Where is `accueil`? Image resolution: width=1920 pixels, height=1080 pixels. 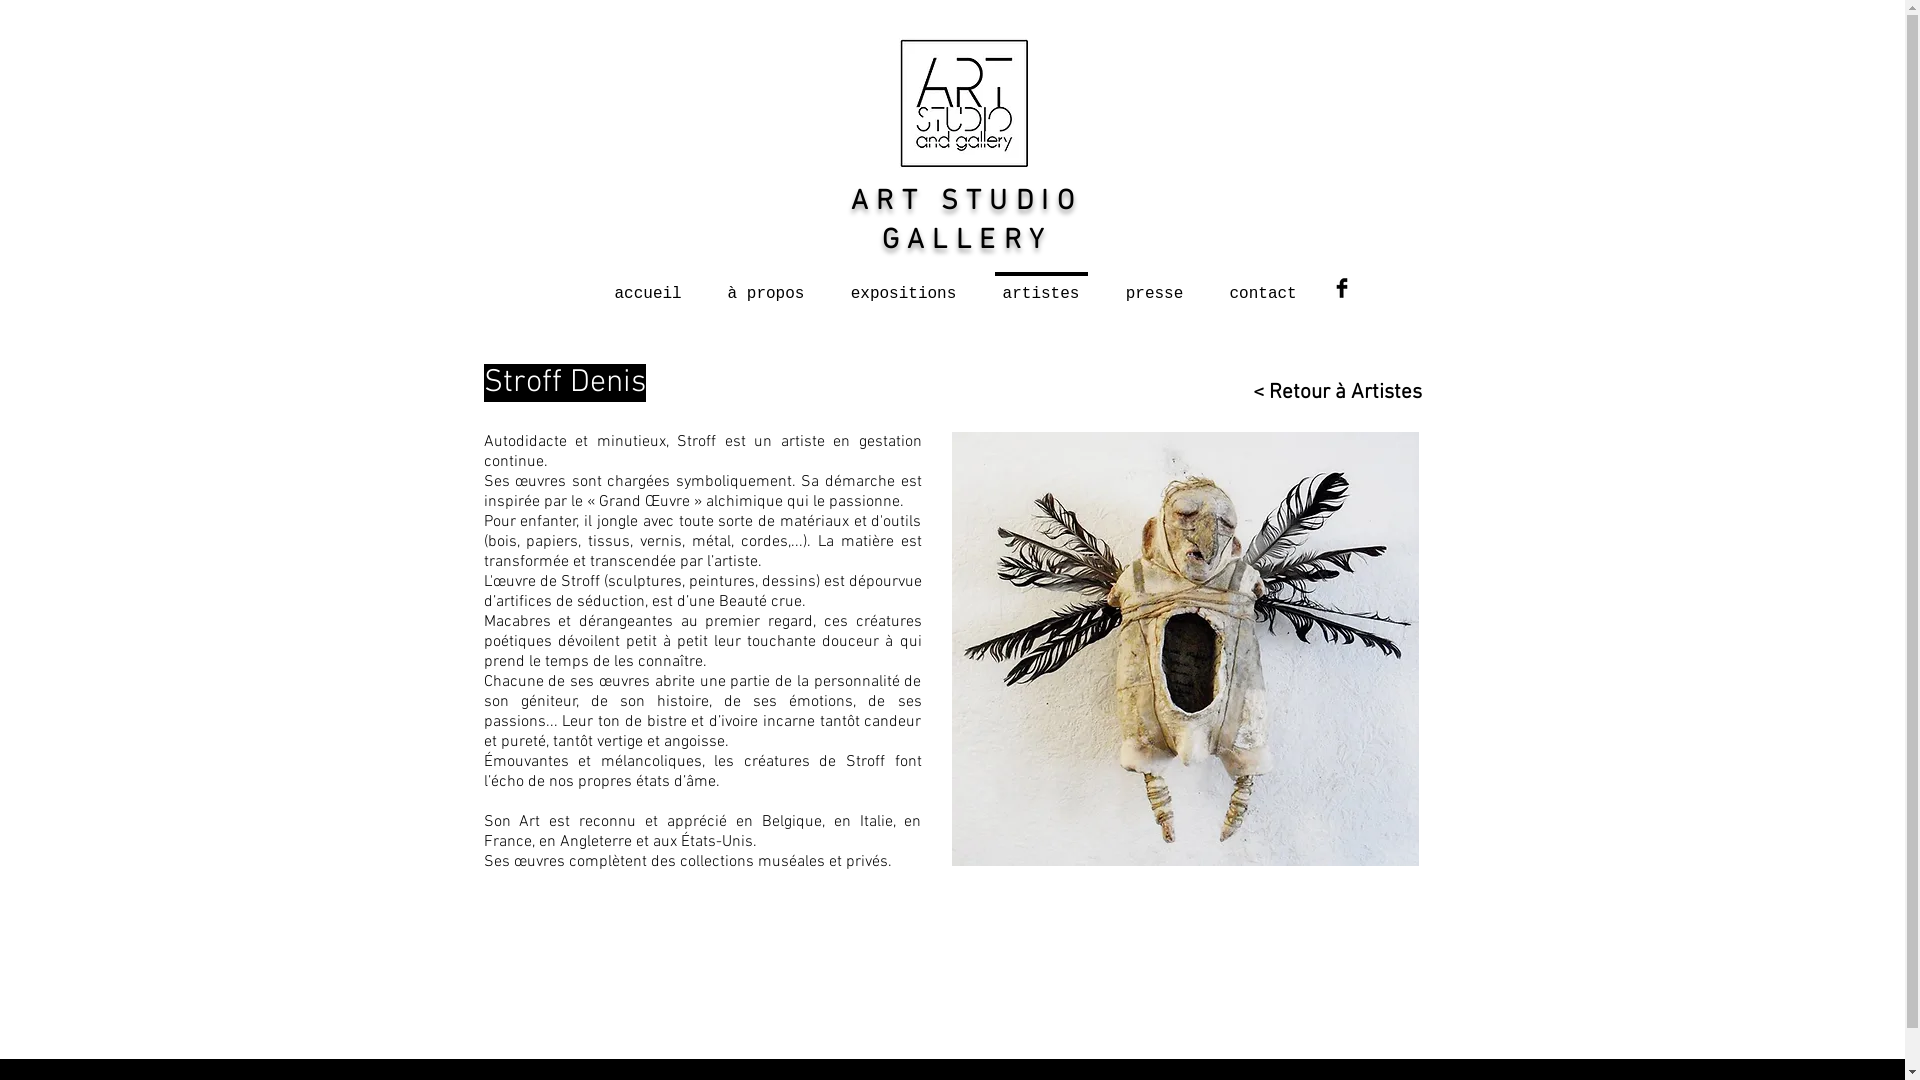 accueil is located at coordinates (648, 285).